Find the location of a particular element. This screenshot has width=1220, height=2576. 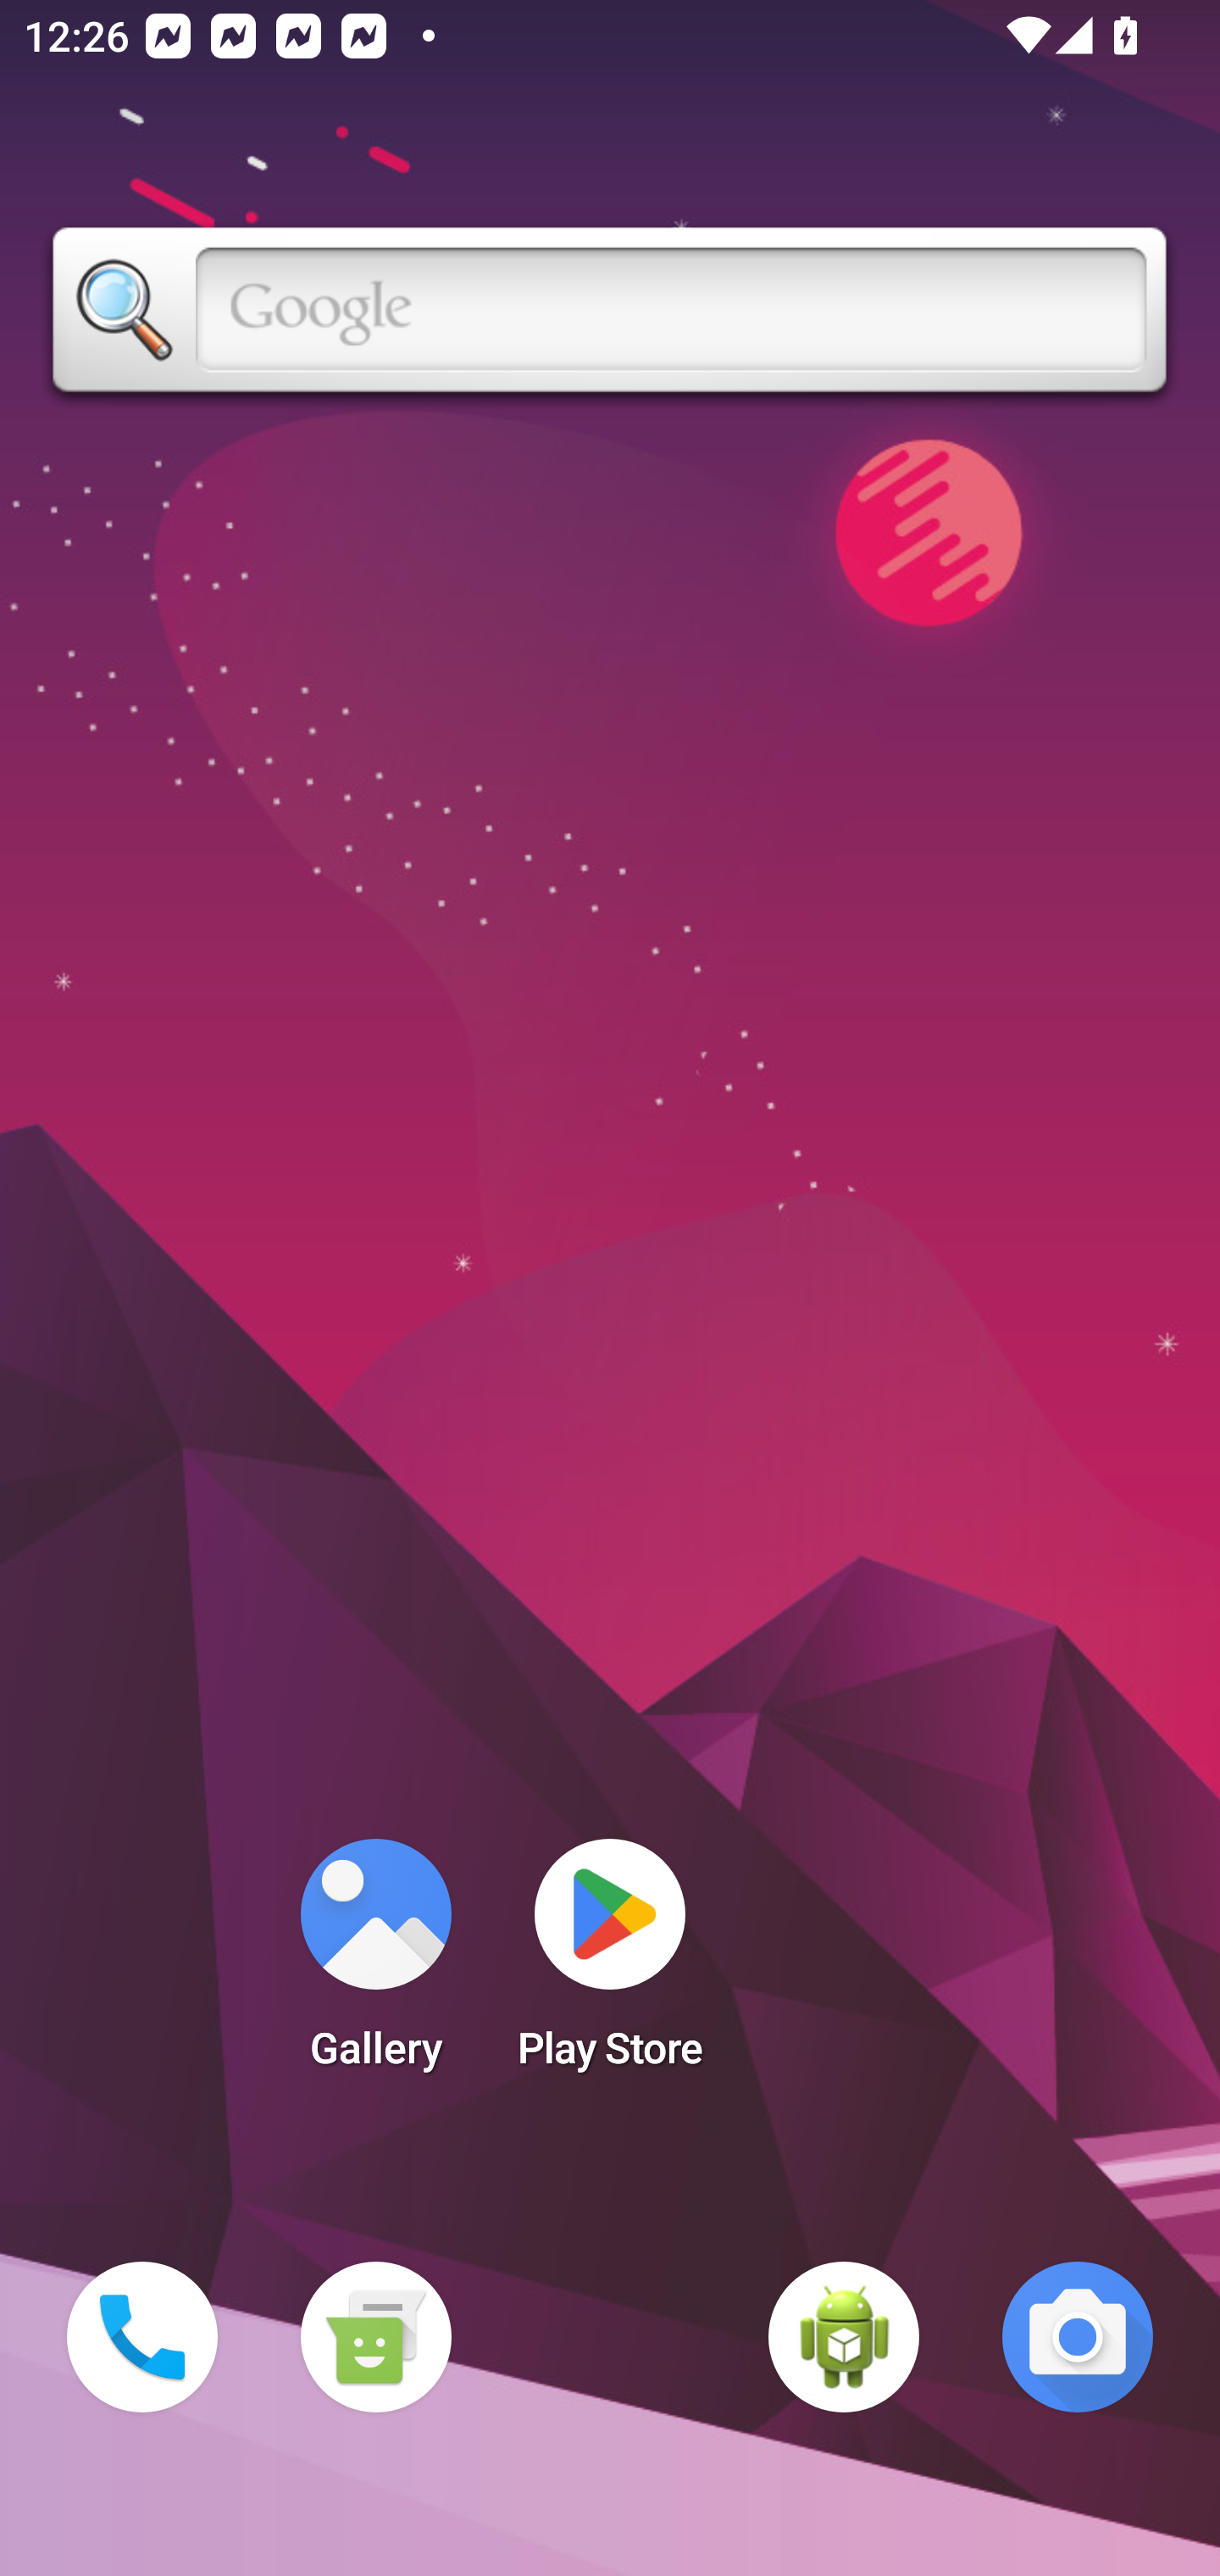

Gallery is located at coordinates (375, 1964).